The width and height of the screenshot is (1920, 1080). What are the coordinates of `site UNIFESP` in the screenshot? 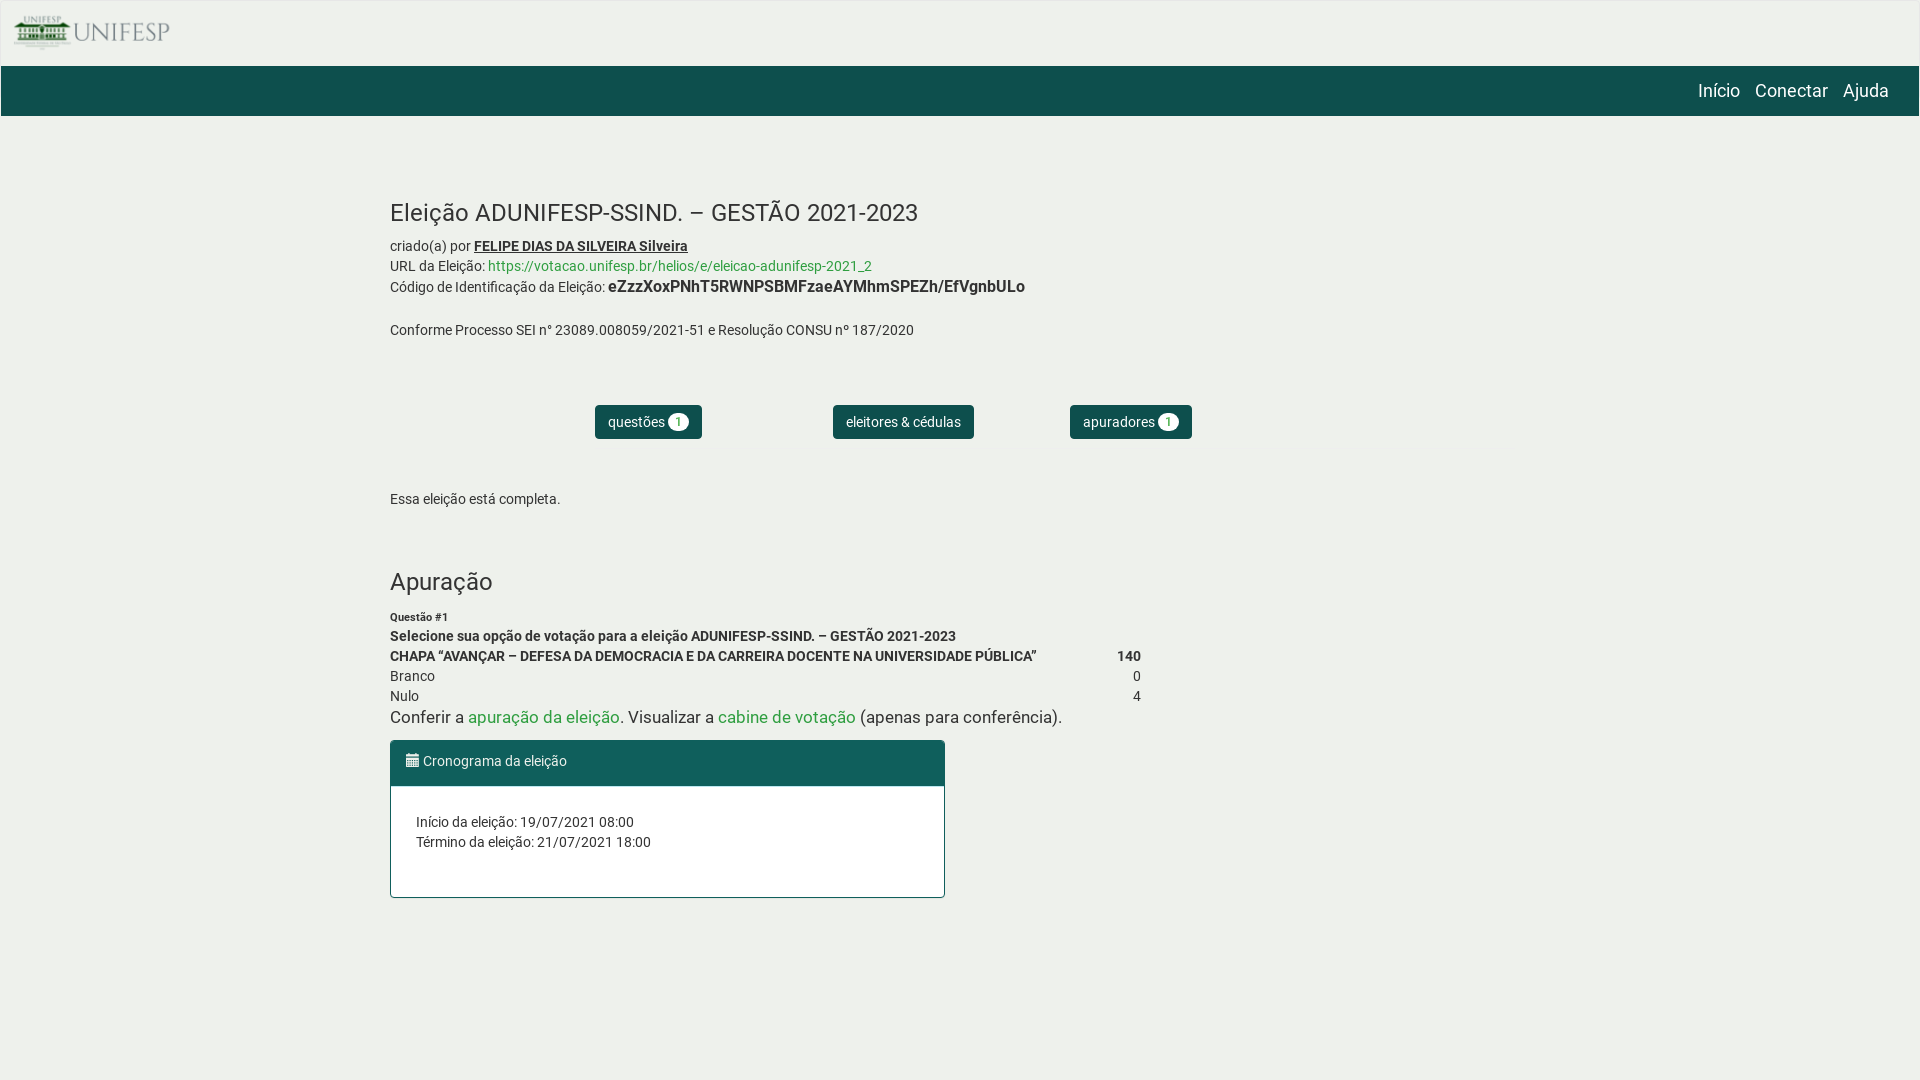 It's located at (960, 34).